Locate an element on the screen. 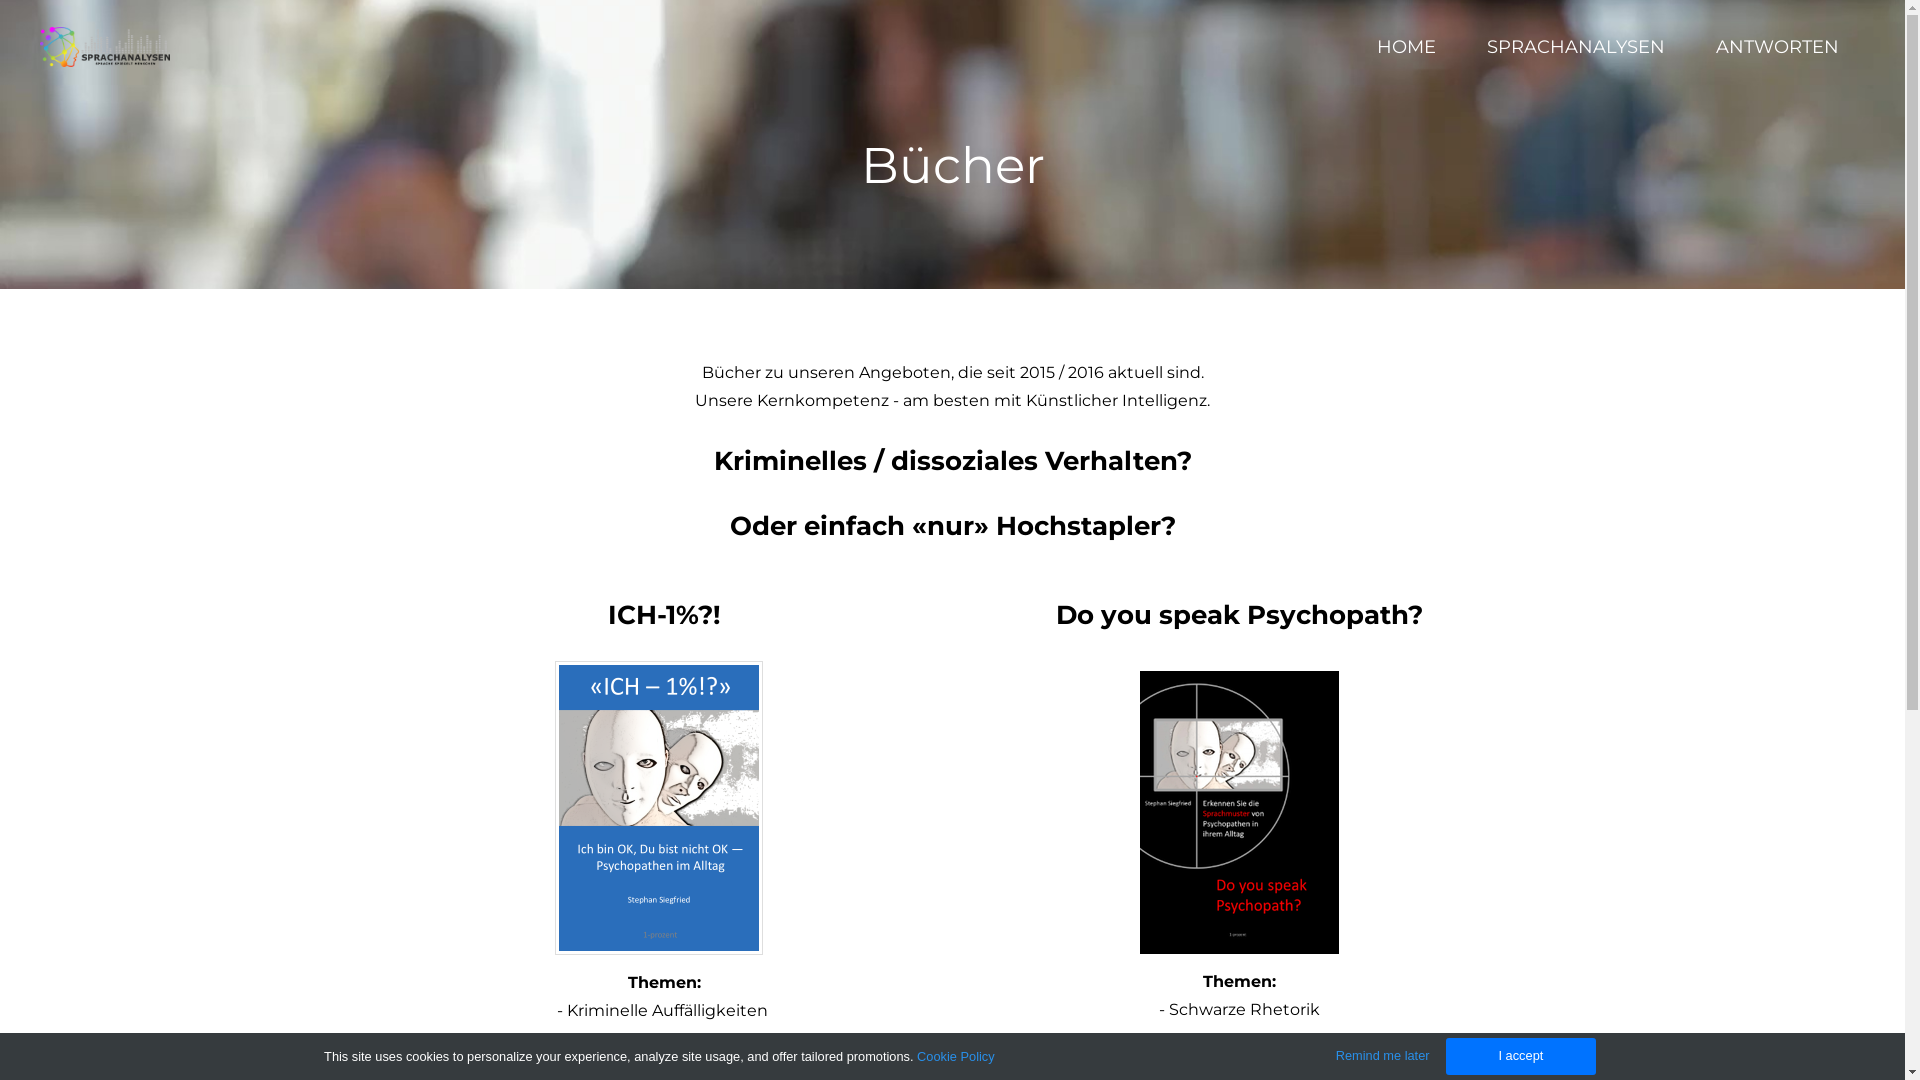  I accept is located at coordinates (1521, 1056).